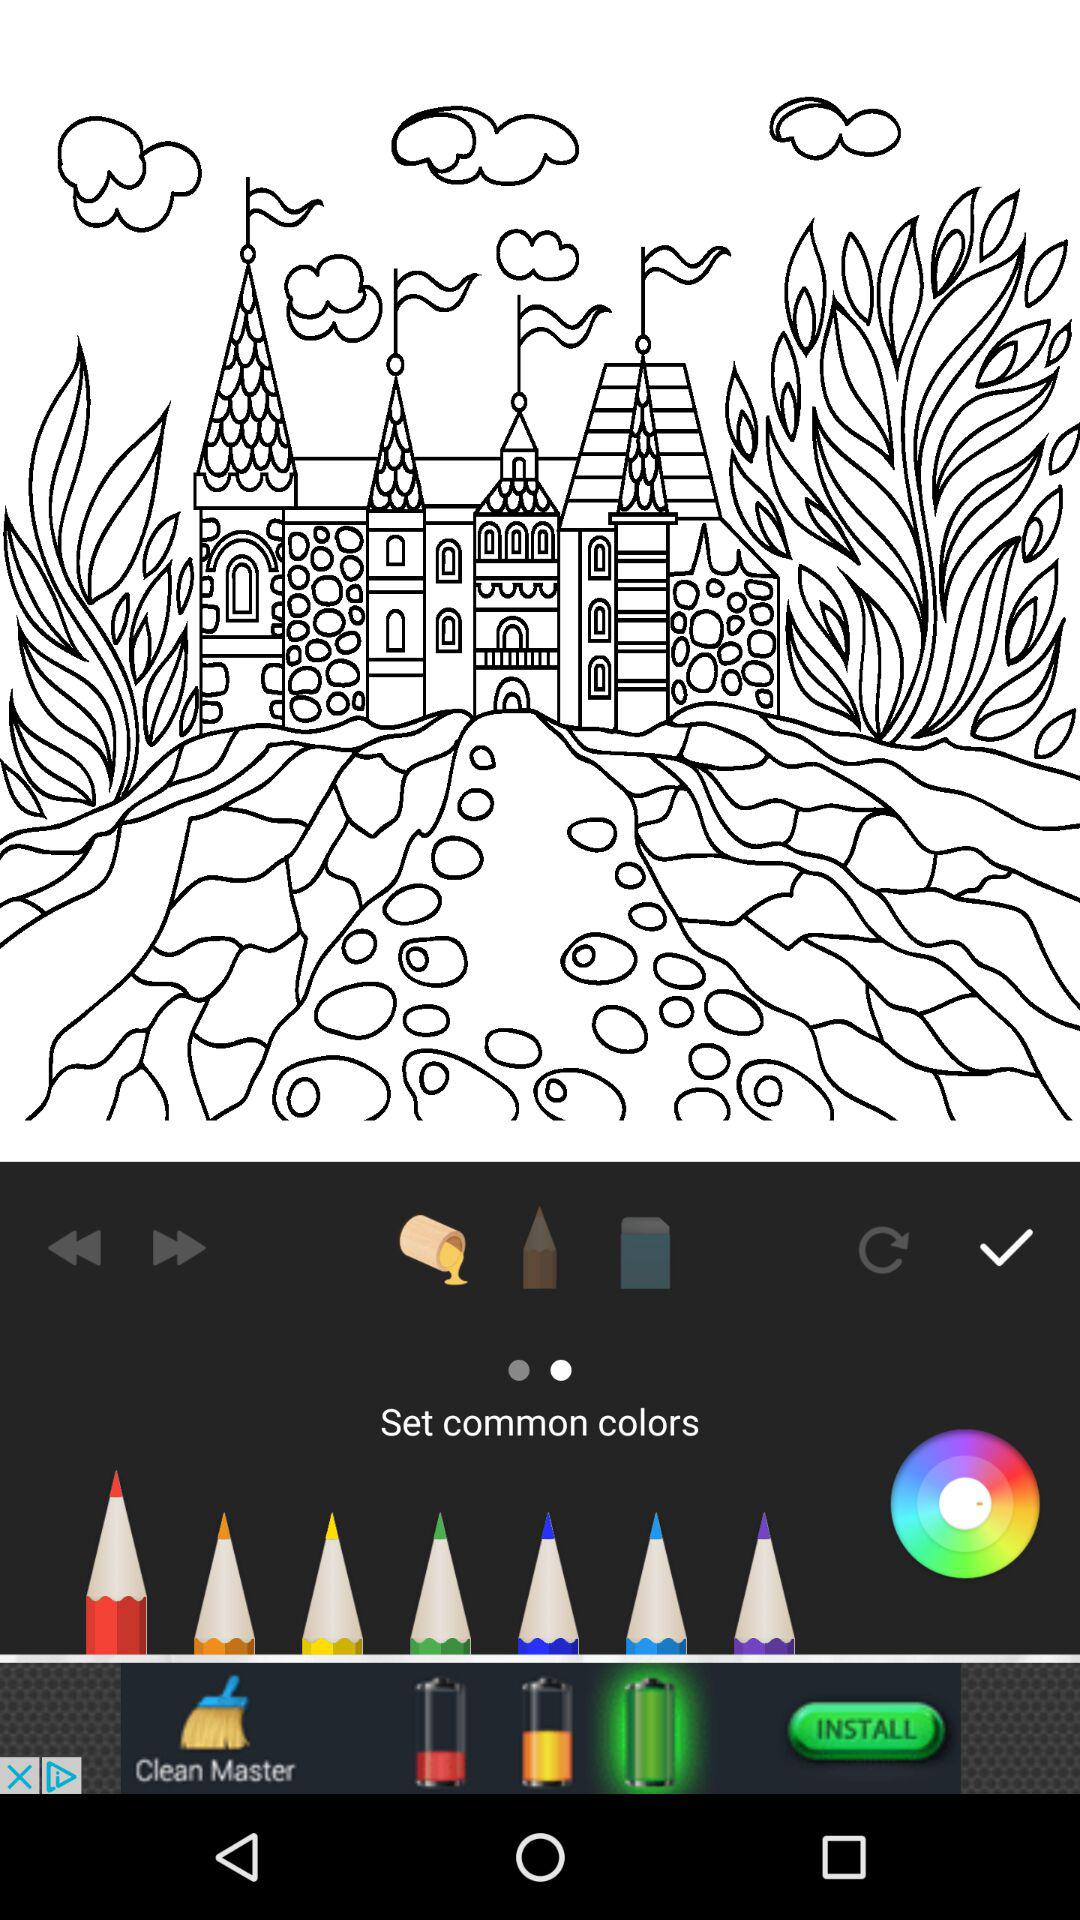 The image size is (1080, 1920). What do you see at coordinates (548, 1593) in the screenshot?
I see `click on the navy blue pencil icon` at bounding box center [548, 1593].